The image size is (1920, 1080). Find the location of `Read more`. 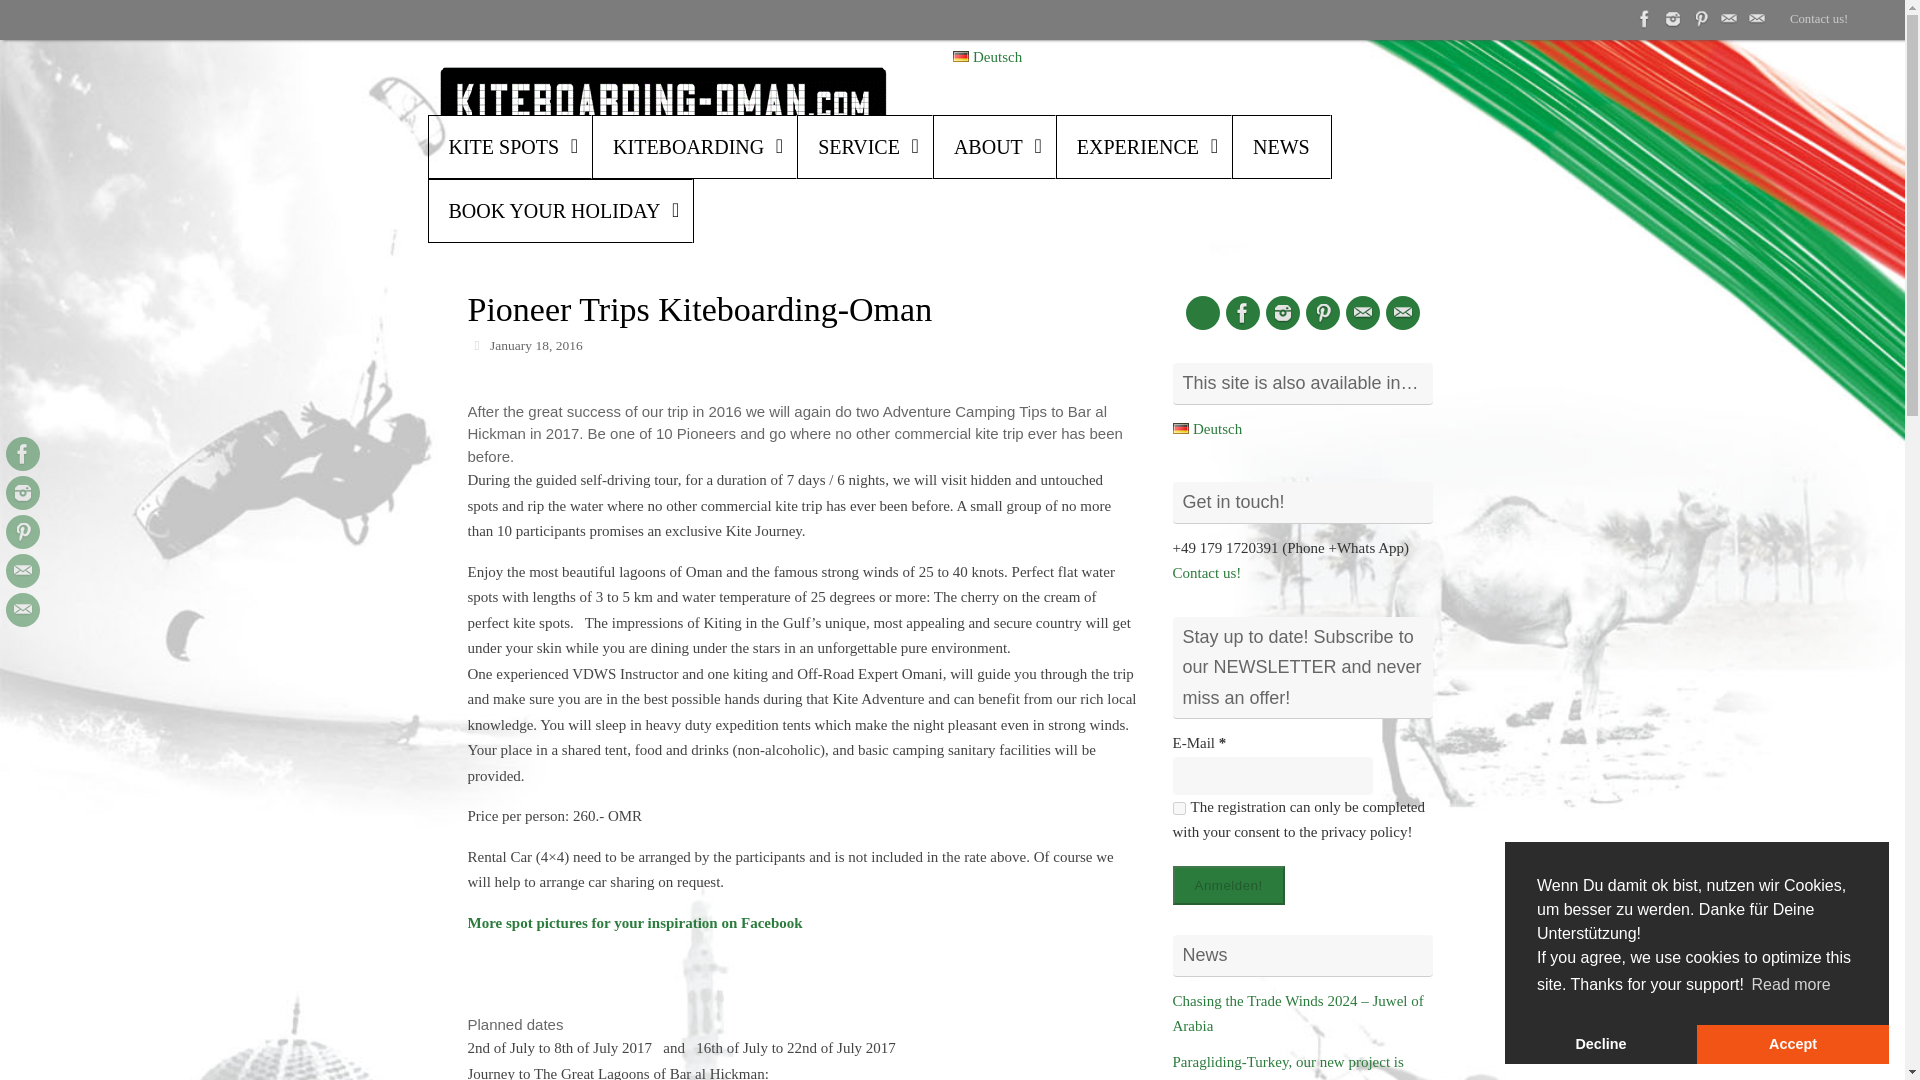

Read more is located at coordinates (1790, 984).